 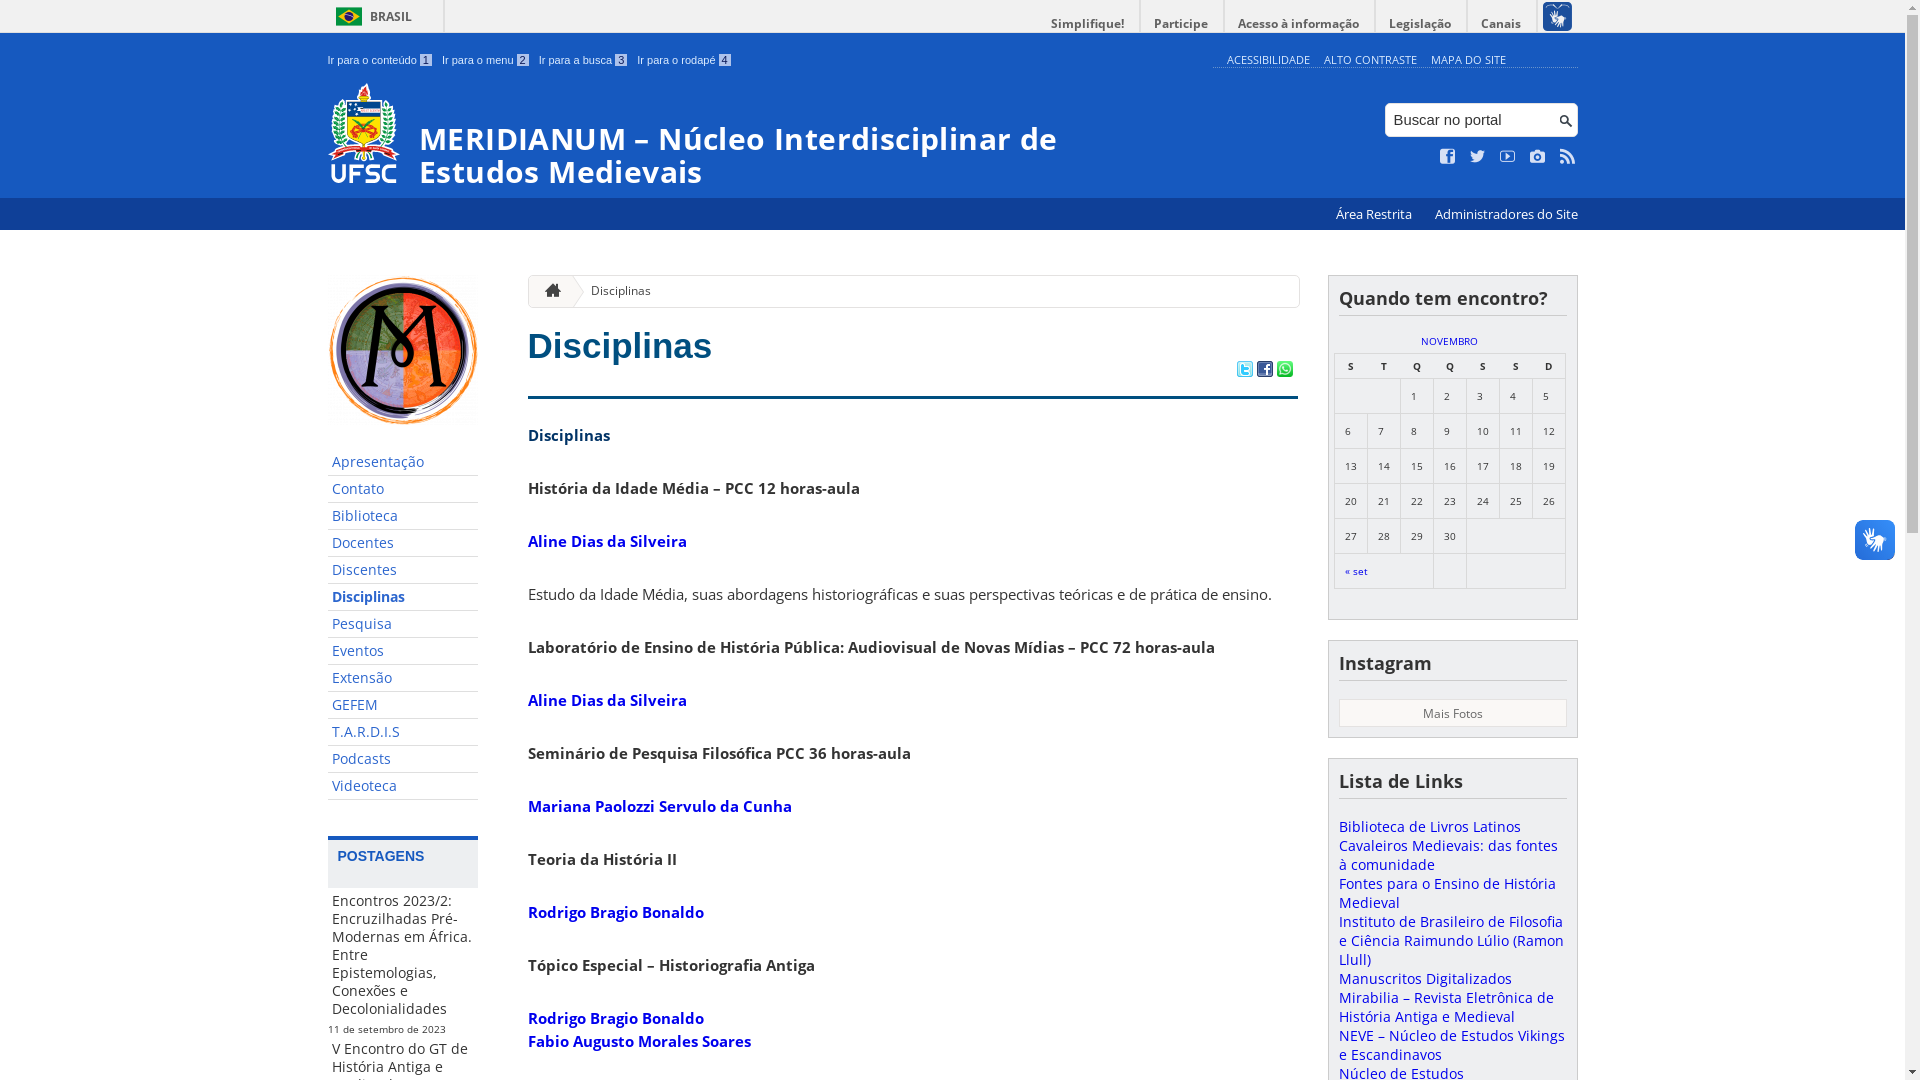 I want to click on Fabio Augusto Morales Soares, so click(x=640, y=1041).